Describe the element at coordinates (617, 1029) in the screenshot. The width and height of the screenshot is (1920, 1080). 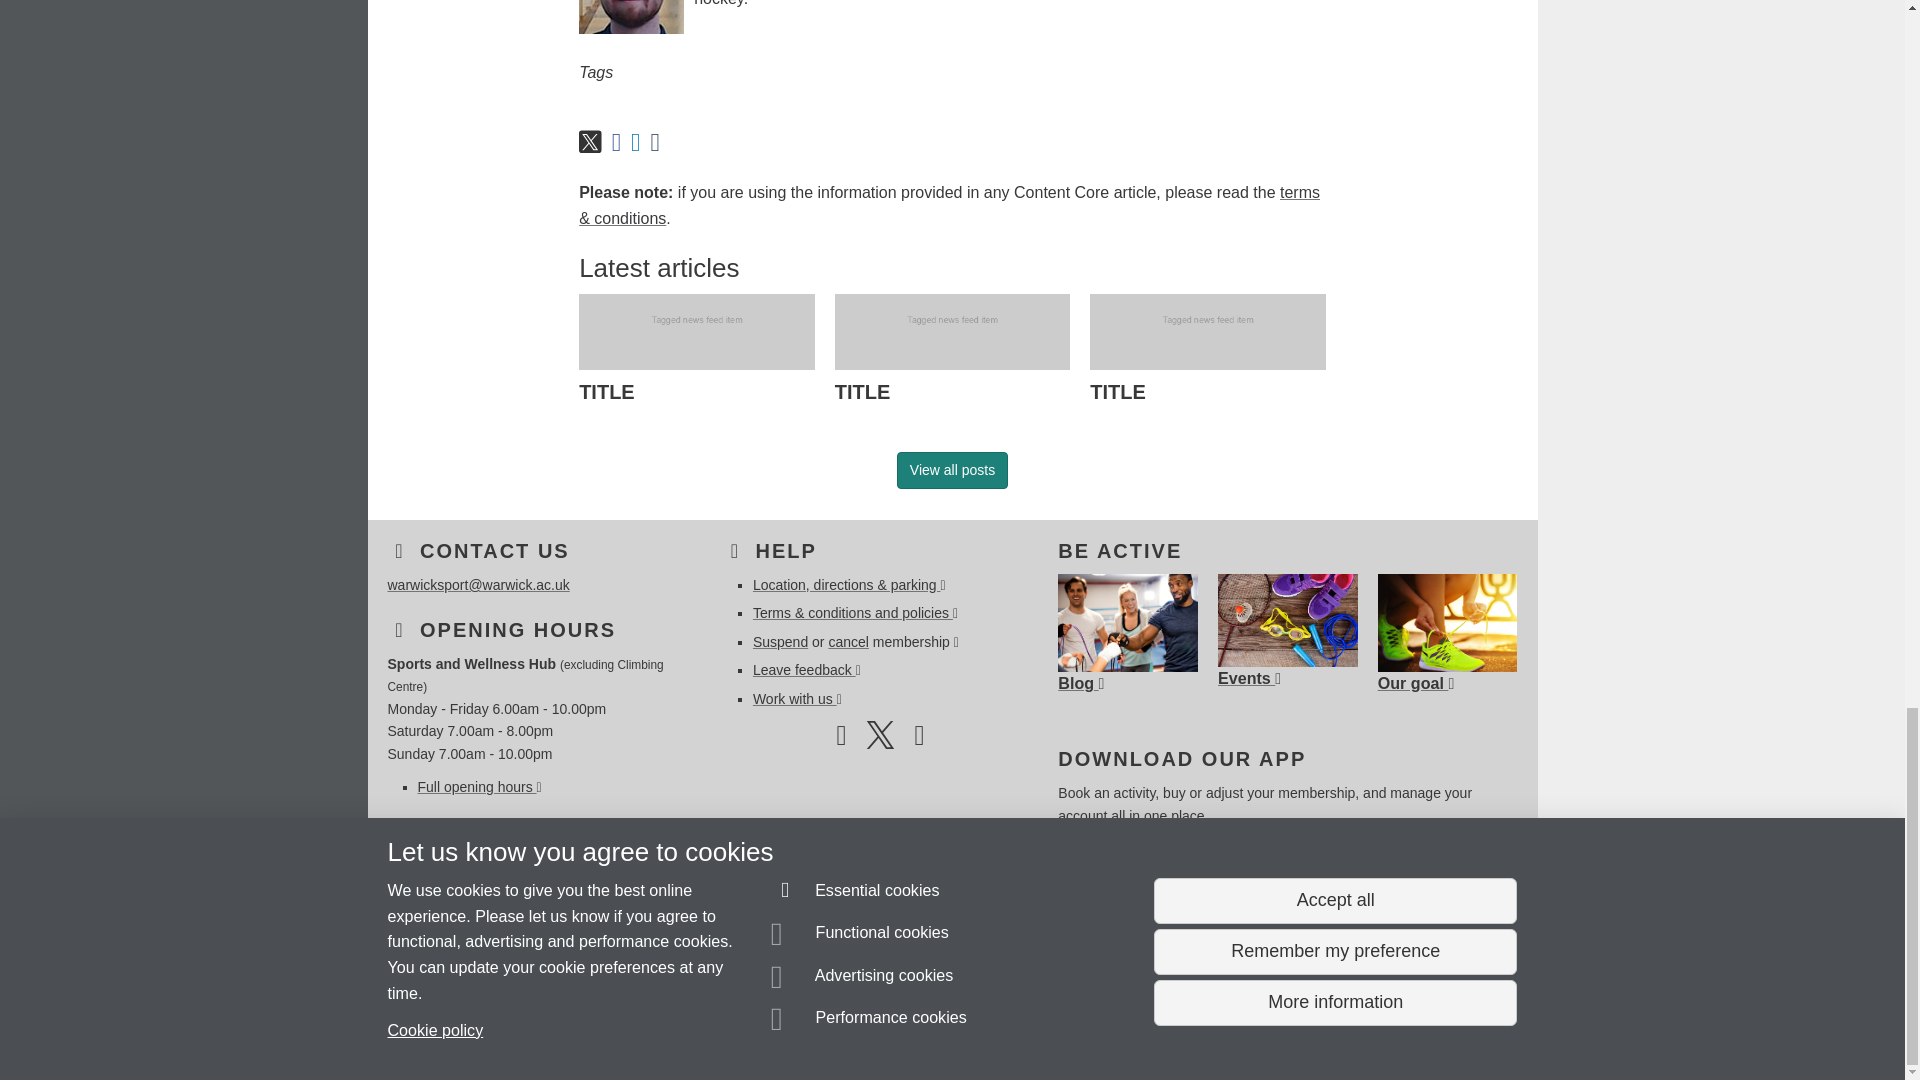
I see `Information about cookies` at that location.